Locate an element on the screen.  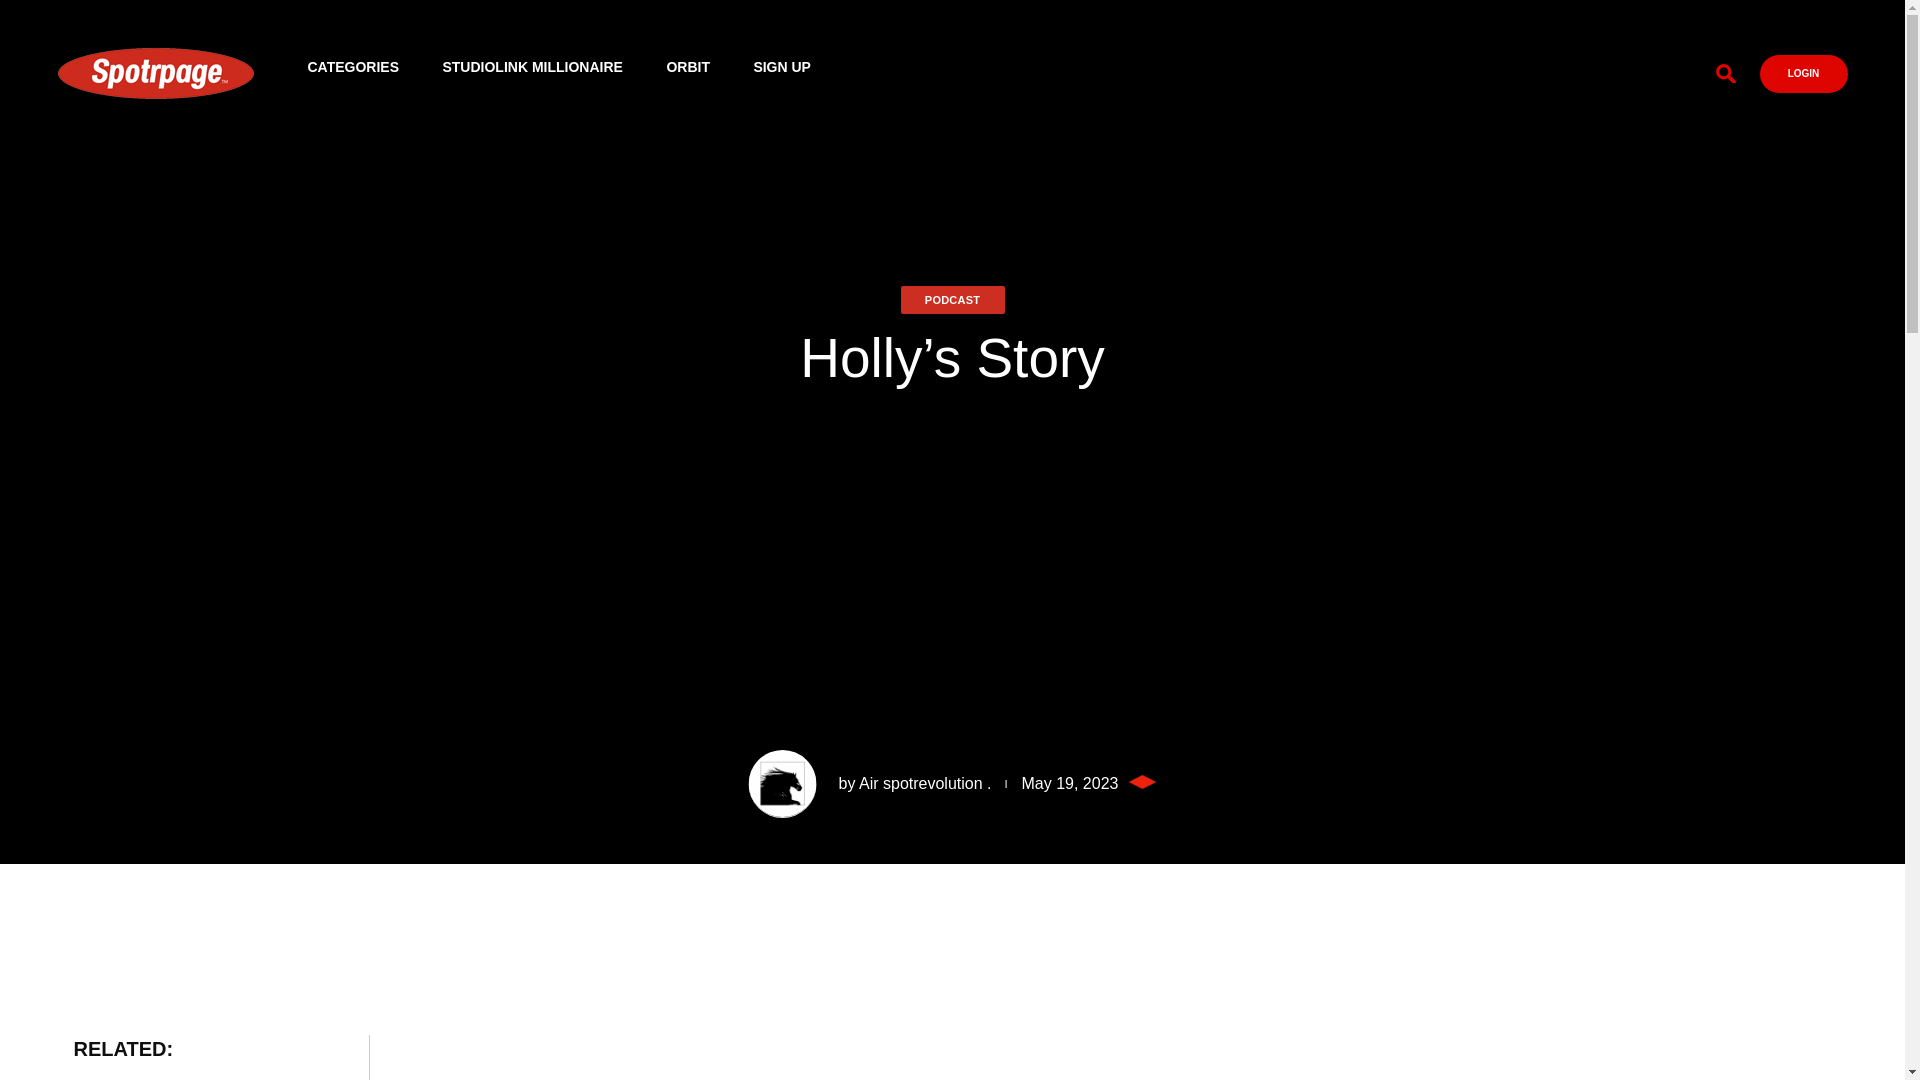
ORBIT is located at coordinates (688, 64).